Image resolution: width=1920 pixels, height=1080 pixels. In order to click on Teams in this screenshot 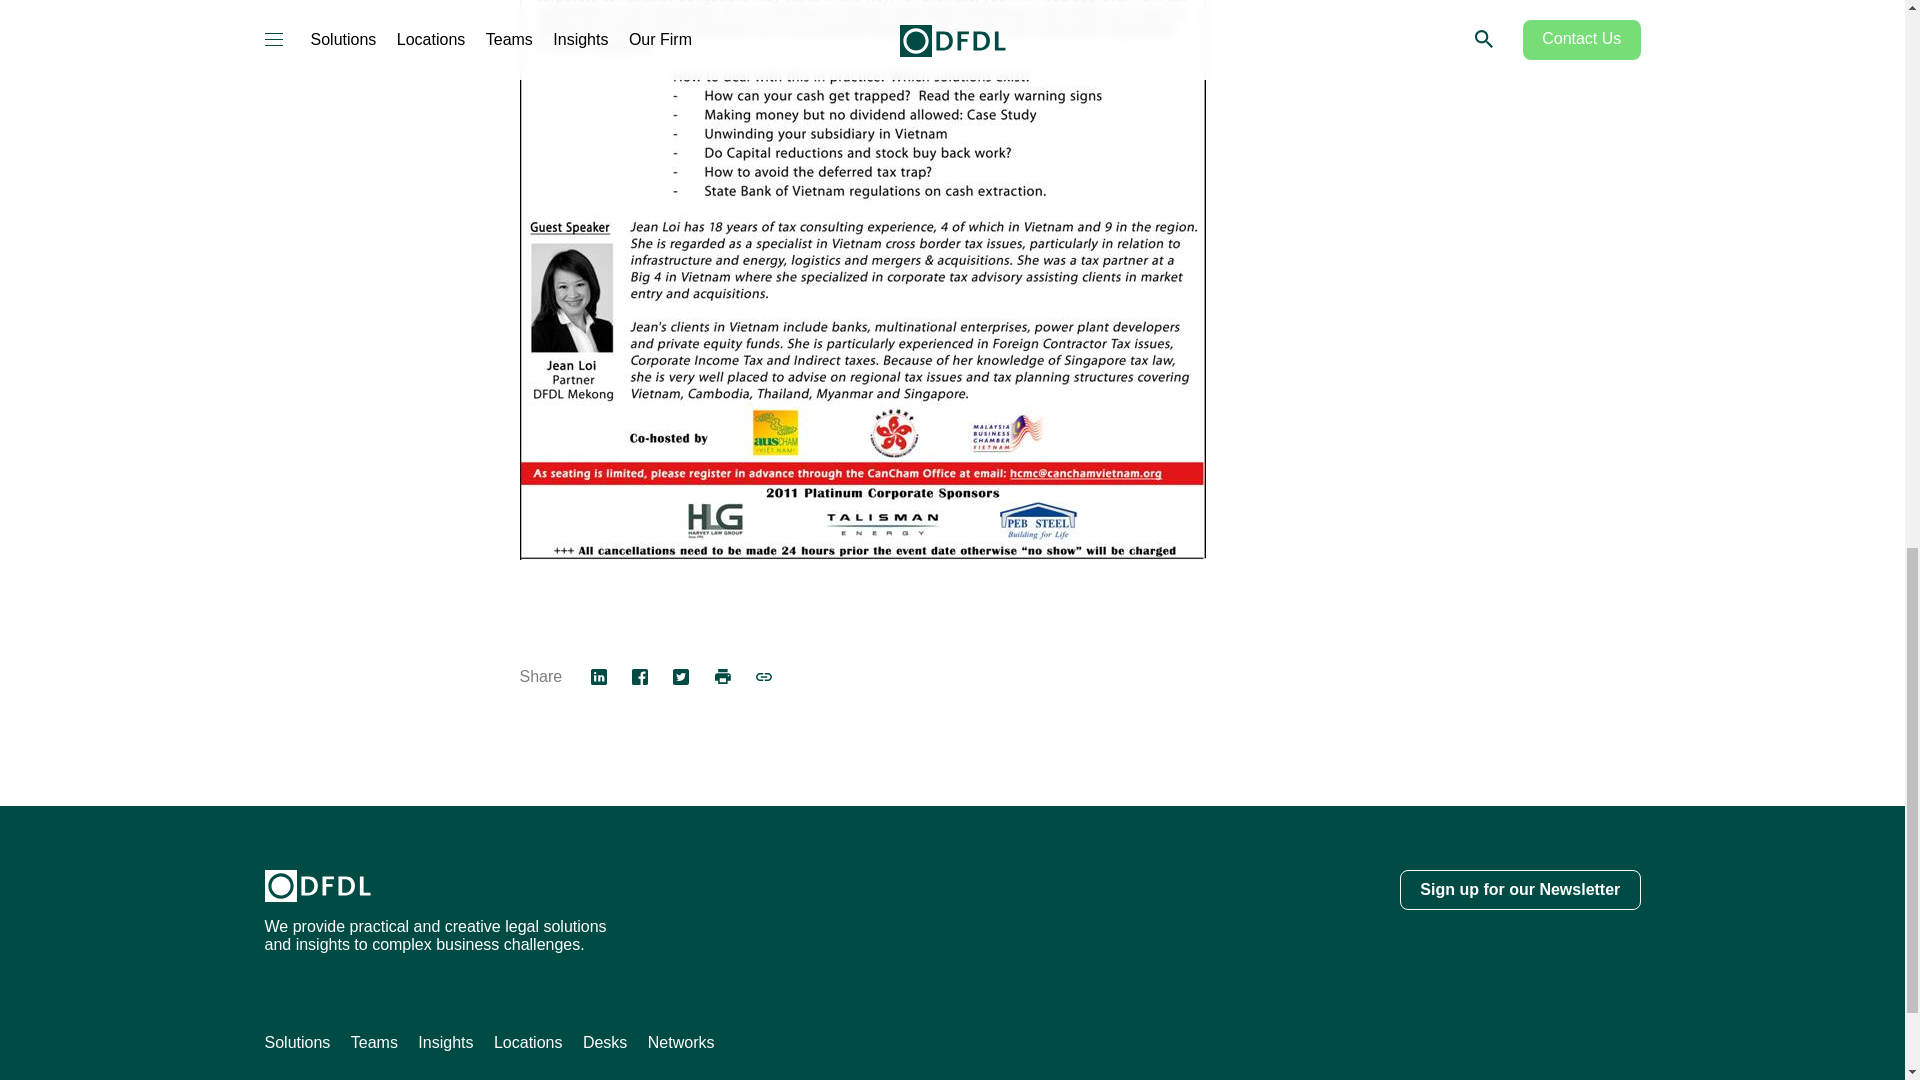, I will do `click(374, 1043)`.